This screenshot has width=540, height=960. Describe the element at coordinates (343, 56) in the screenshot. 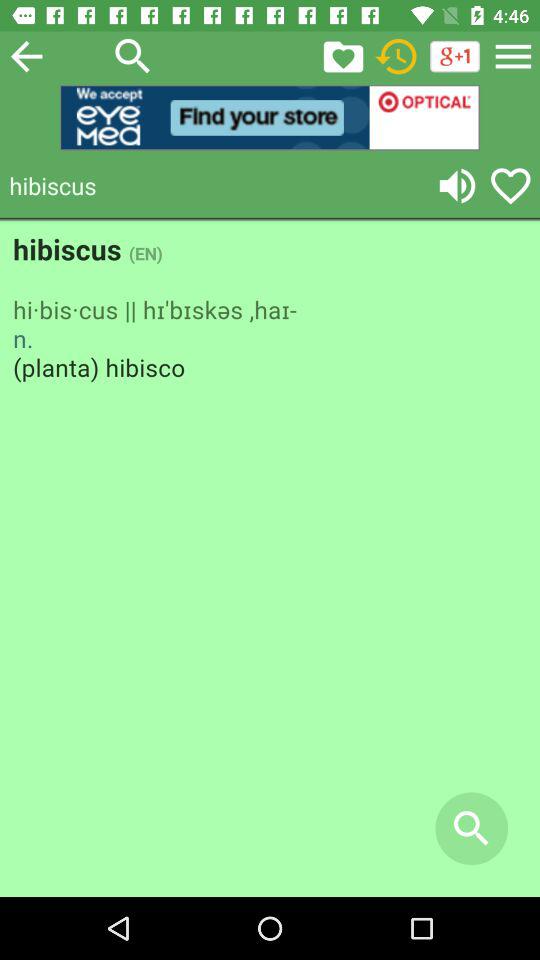

I see `switch the likeoption` at that location.